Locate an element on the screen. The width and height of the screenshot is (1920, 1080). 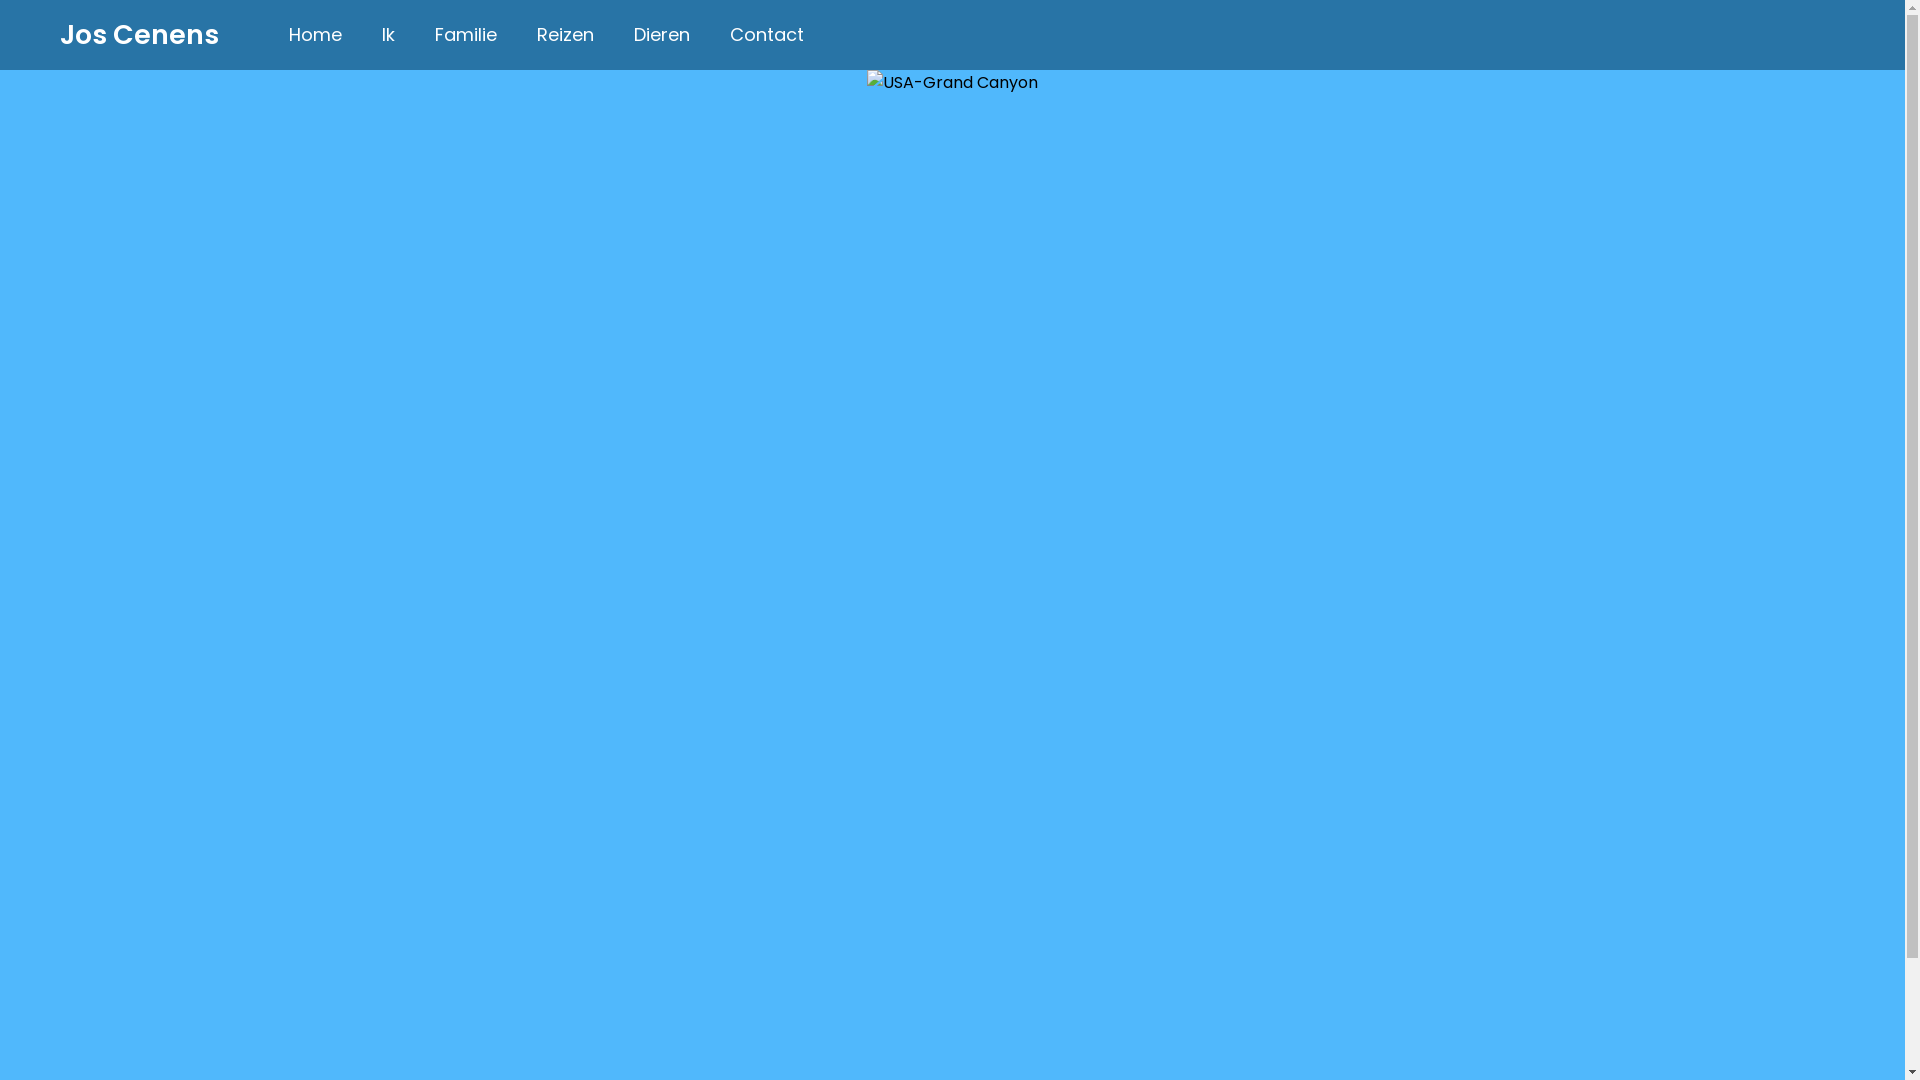
Dieren is located at coordinates (662, 34).